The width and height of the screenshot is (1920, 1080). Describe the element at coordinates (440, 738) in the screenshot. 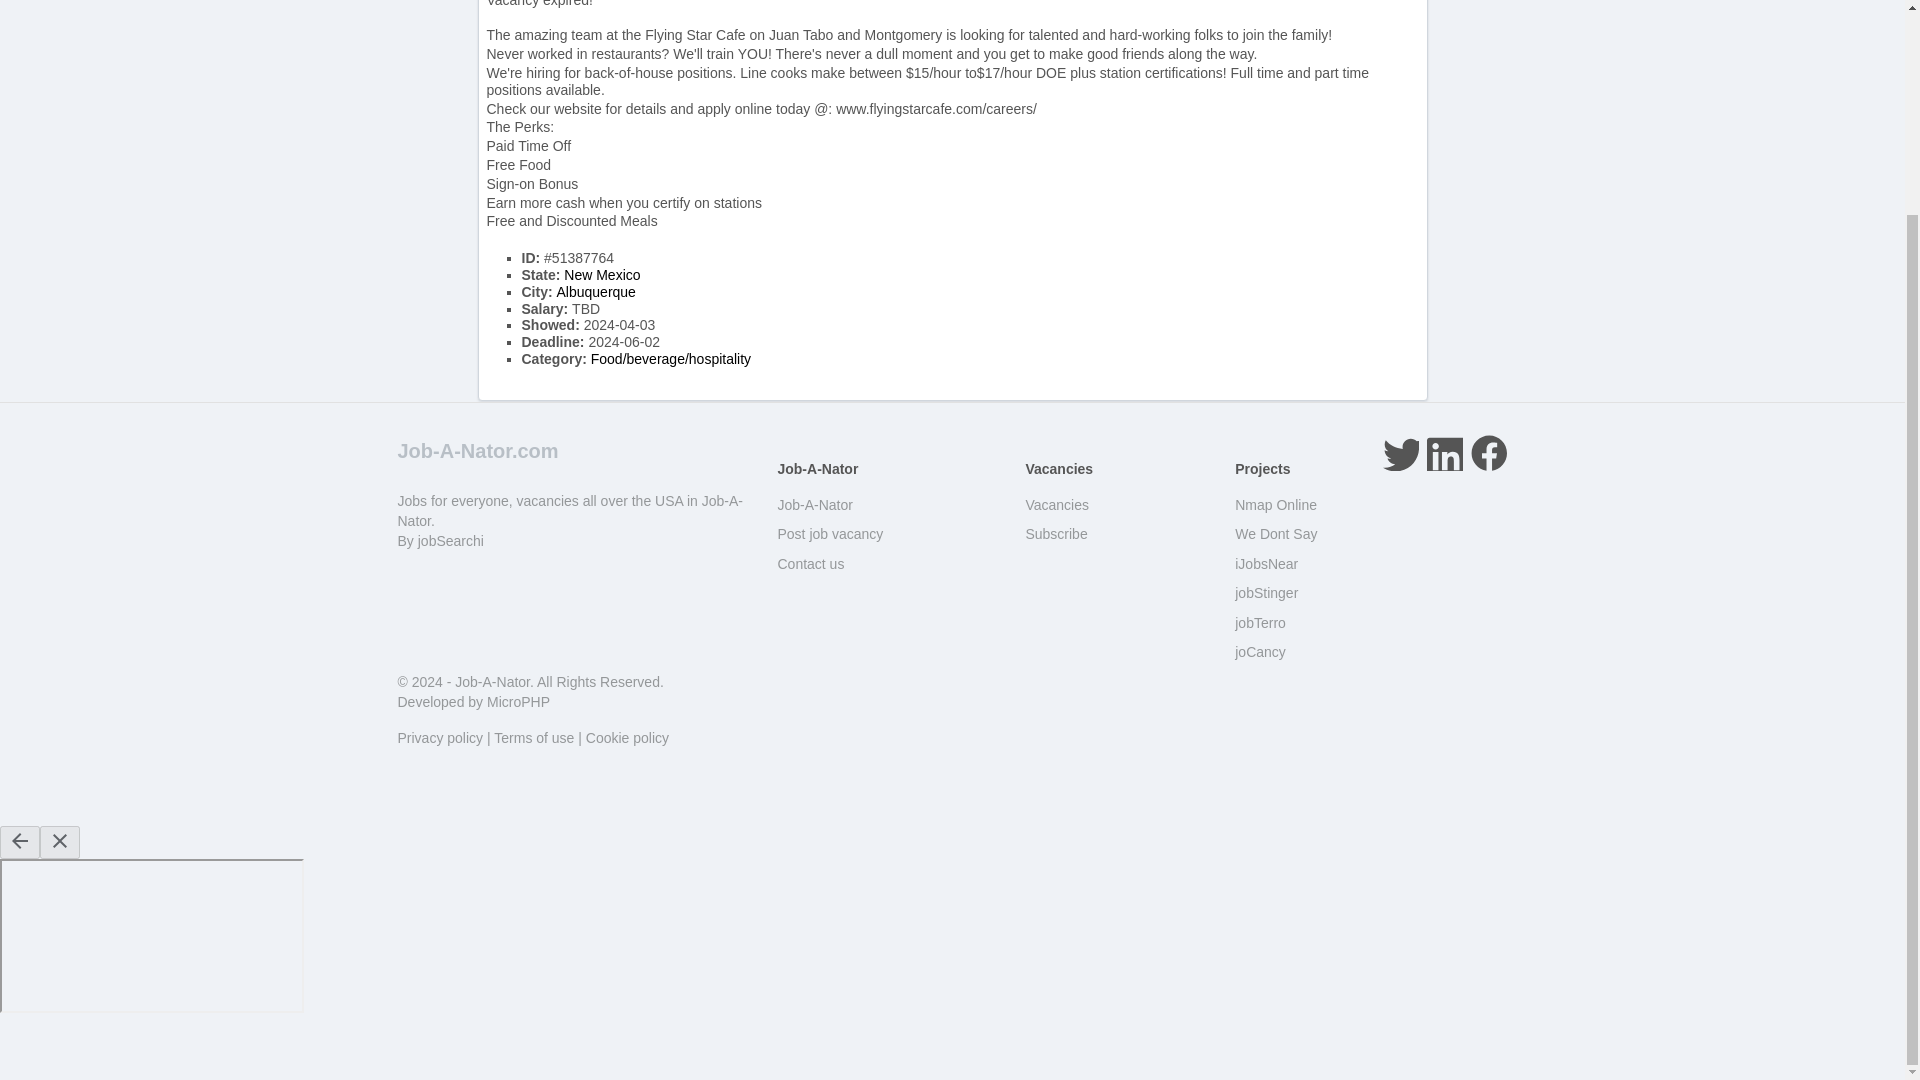

I see `Privacy policy` at that location.